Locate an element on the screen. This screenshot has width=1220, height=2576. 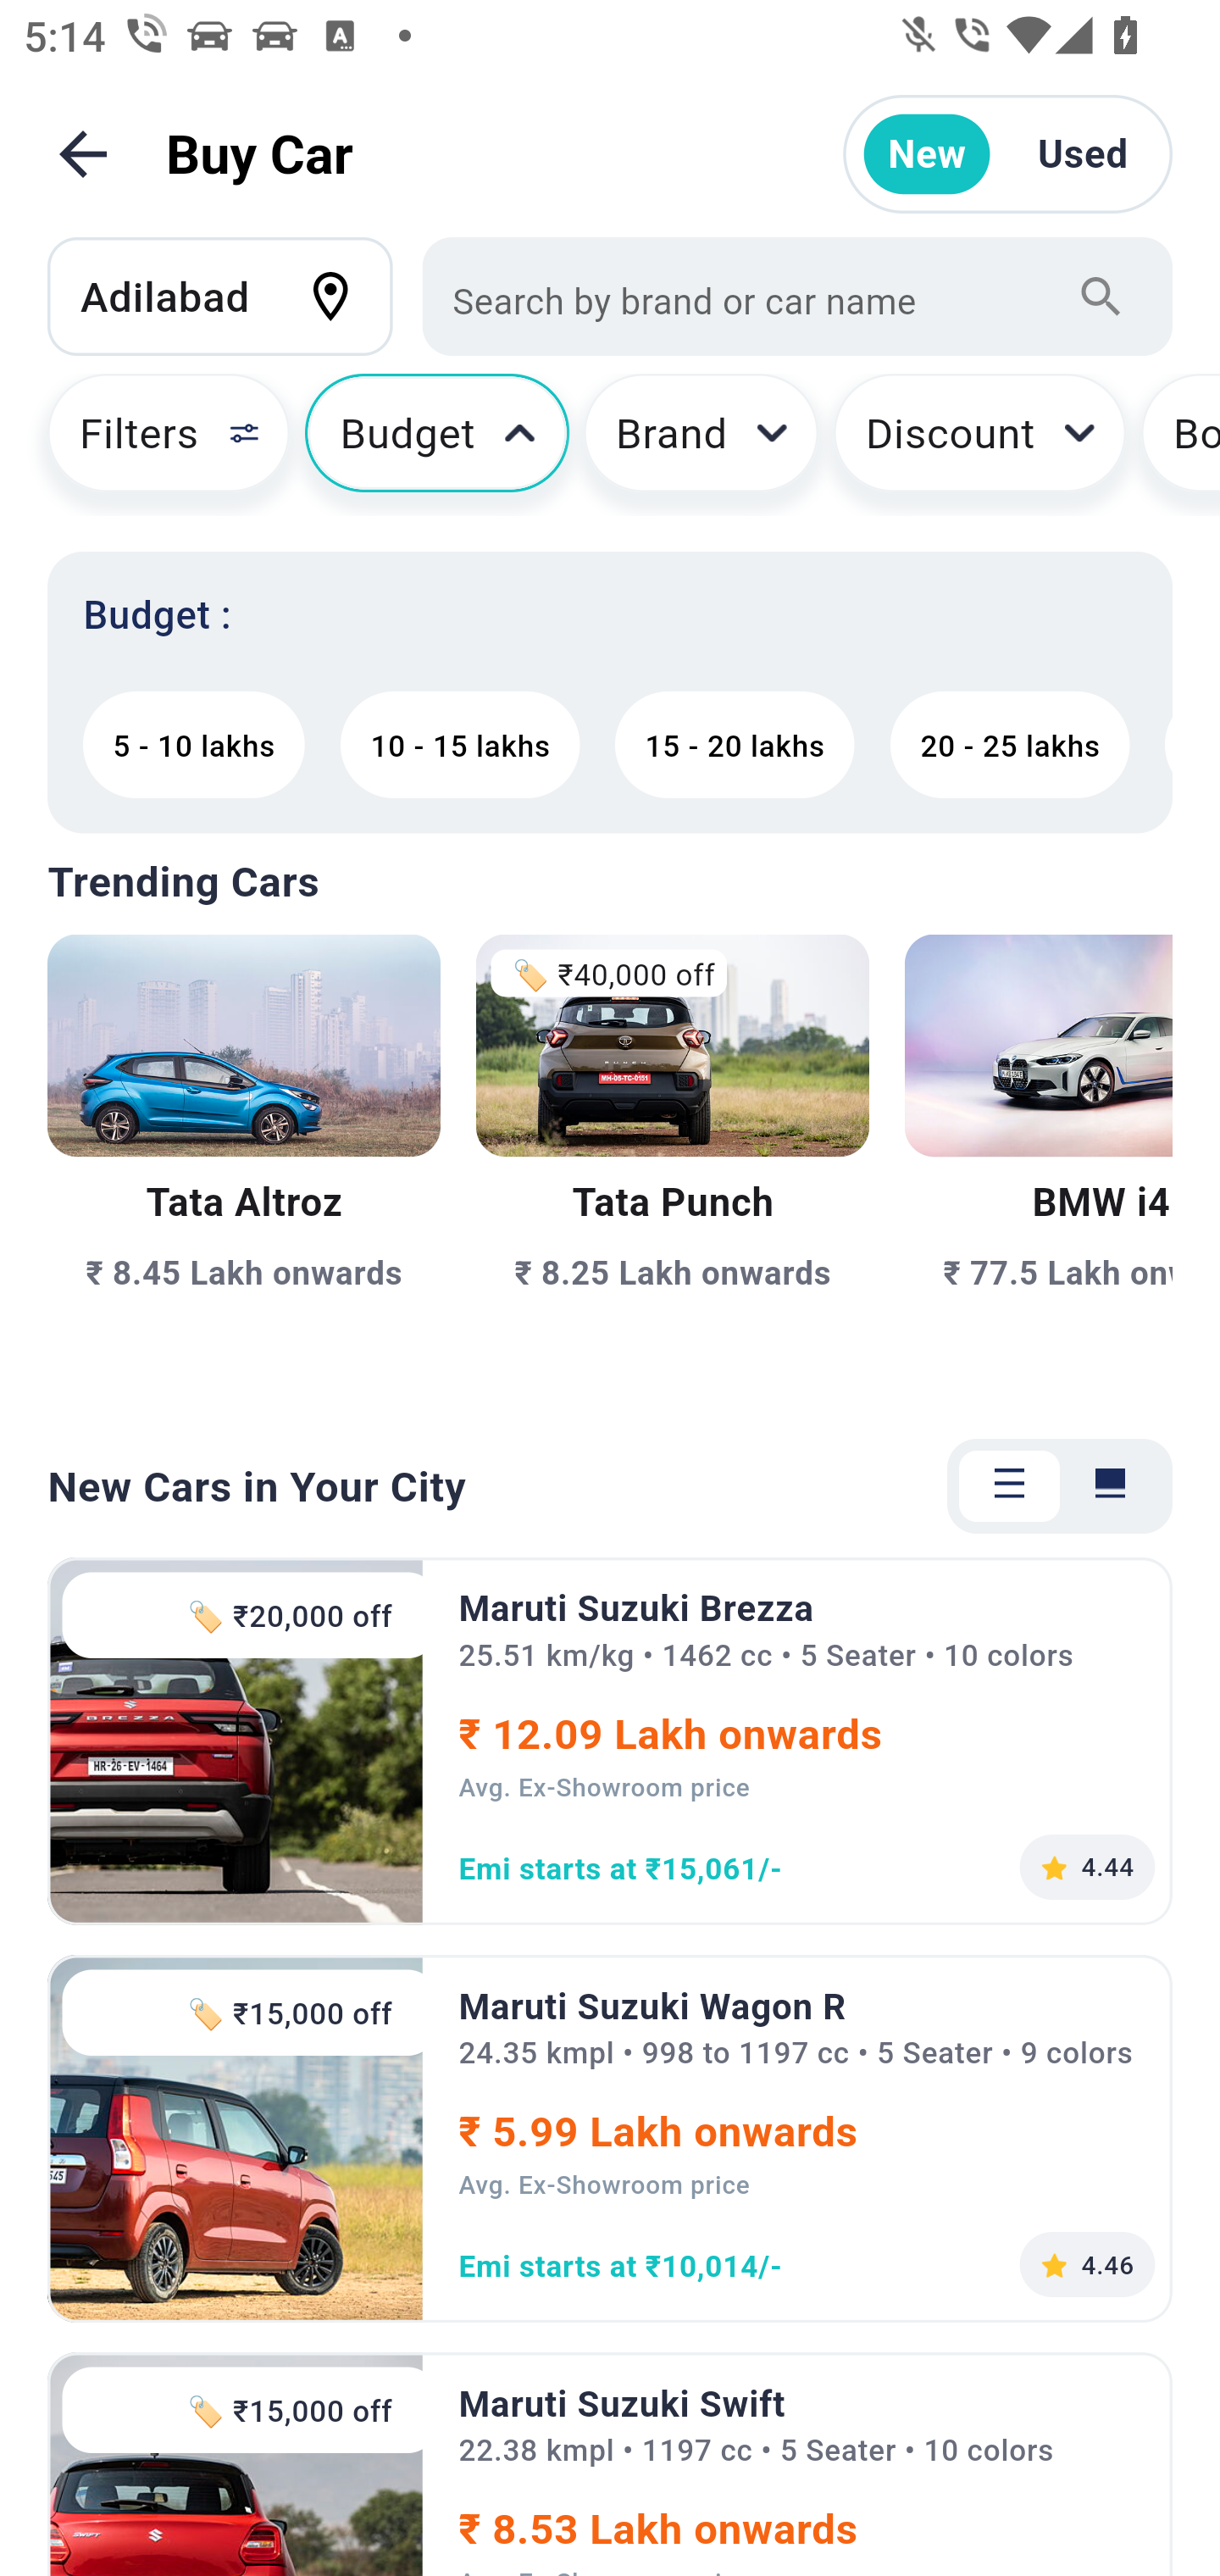
Tab 1 of 2 is located at coordinates (1009, 1486).